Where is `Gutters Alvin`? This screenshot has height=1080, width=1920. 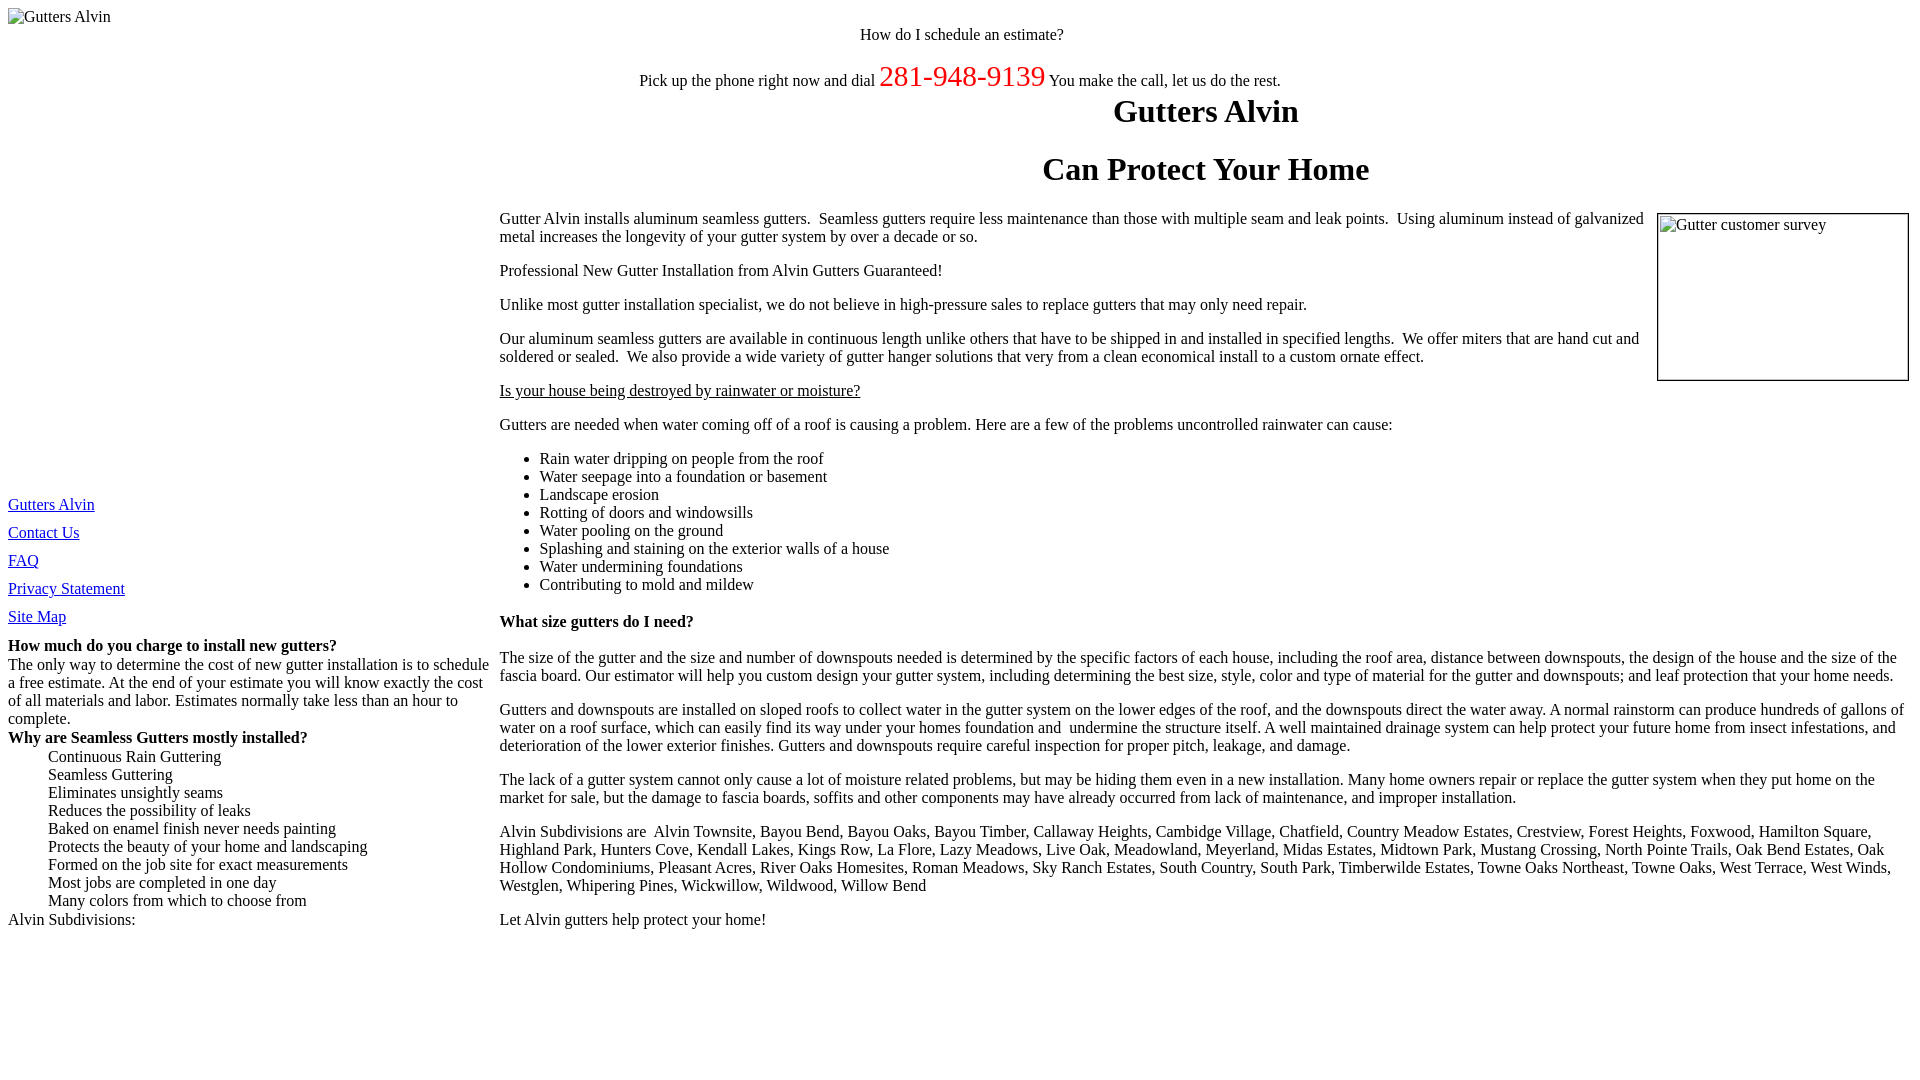 Gutters Alvin is located at coordinates (50, 504).